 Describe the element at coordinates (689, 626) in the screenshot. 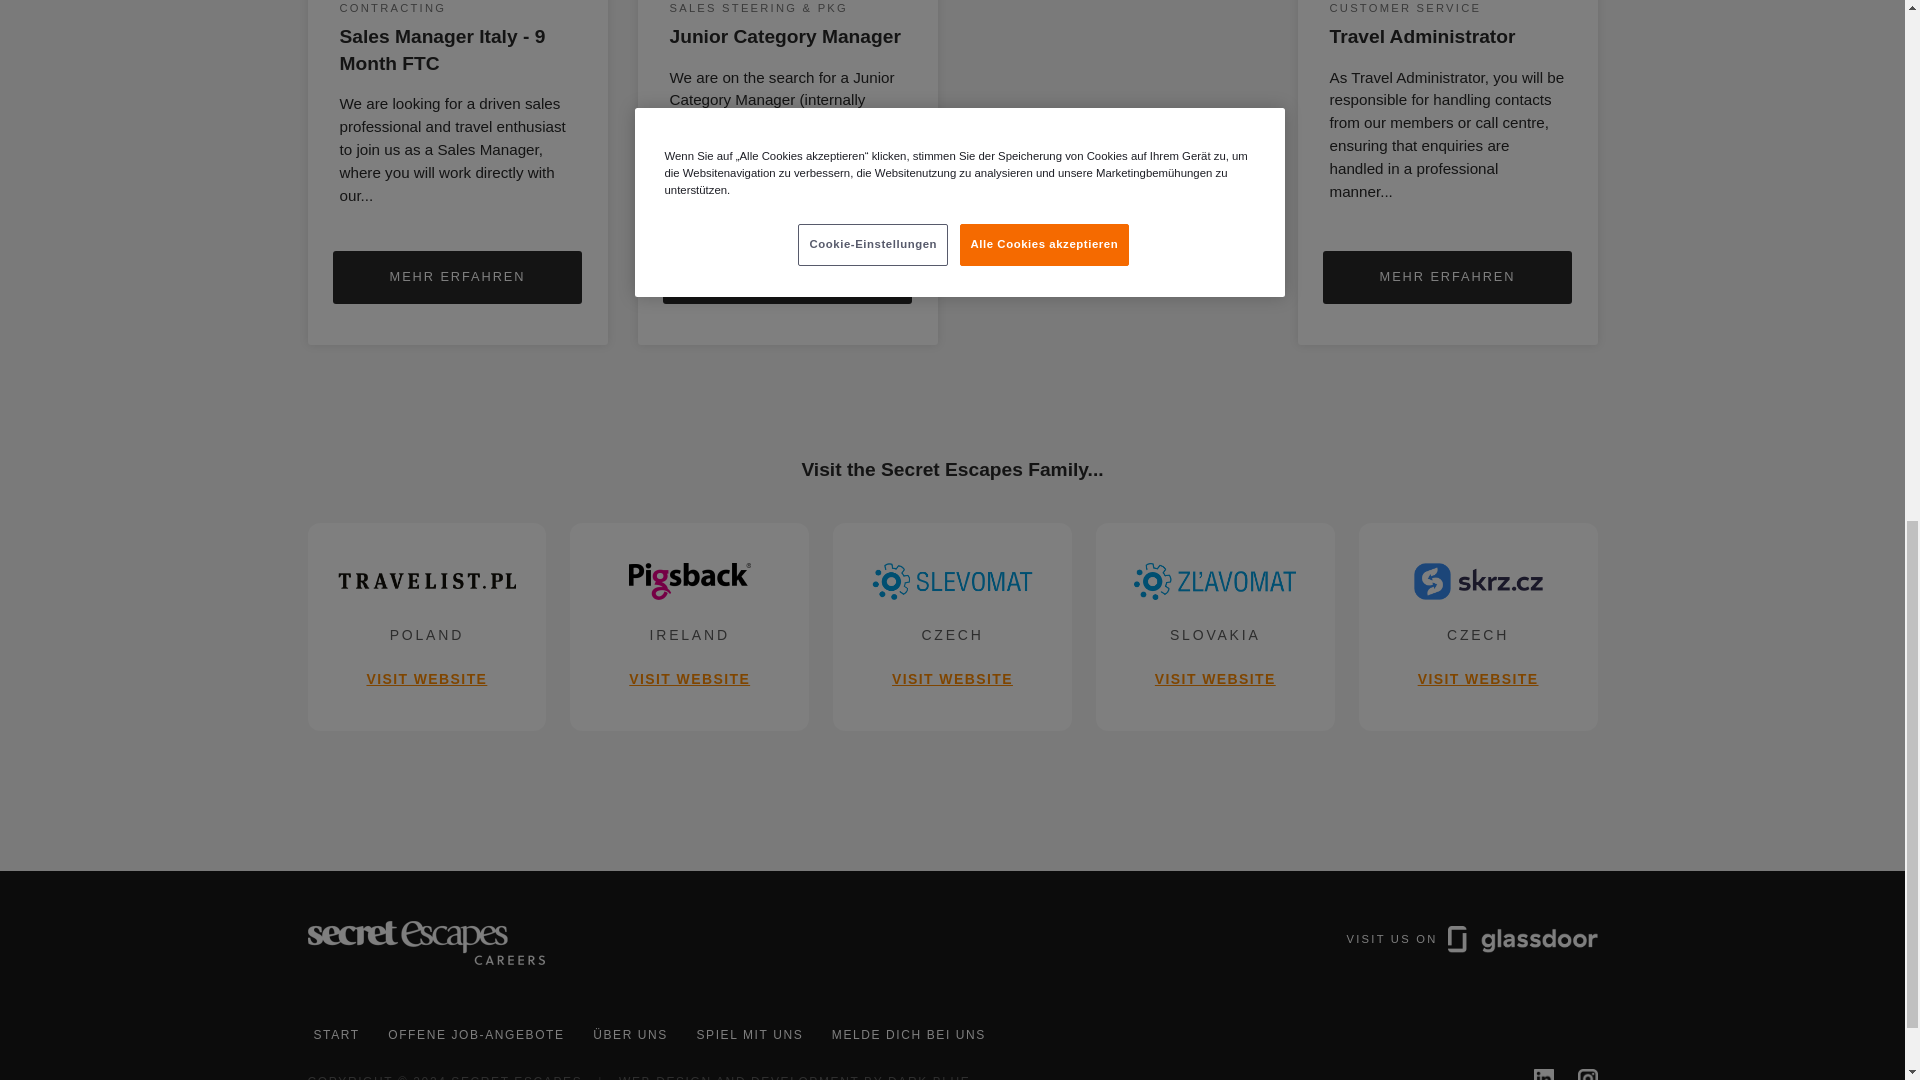

I see `FOLLOW US ON` at that location.